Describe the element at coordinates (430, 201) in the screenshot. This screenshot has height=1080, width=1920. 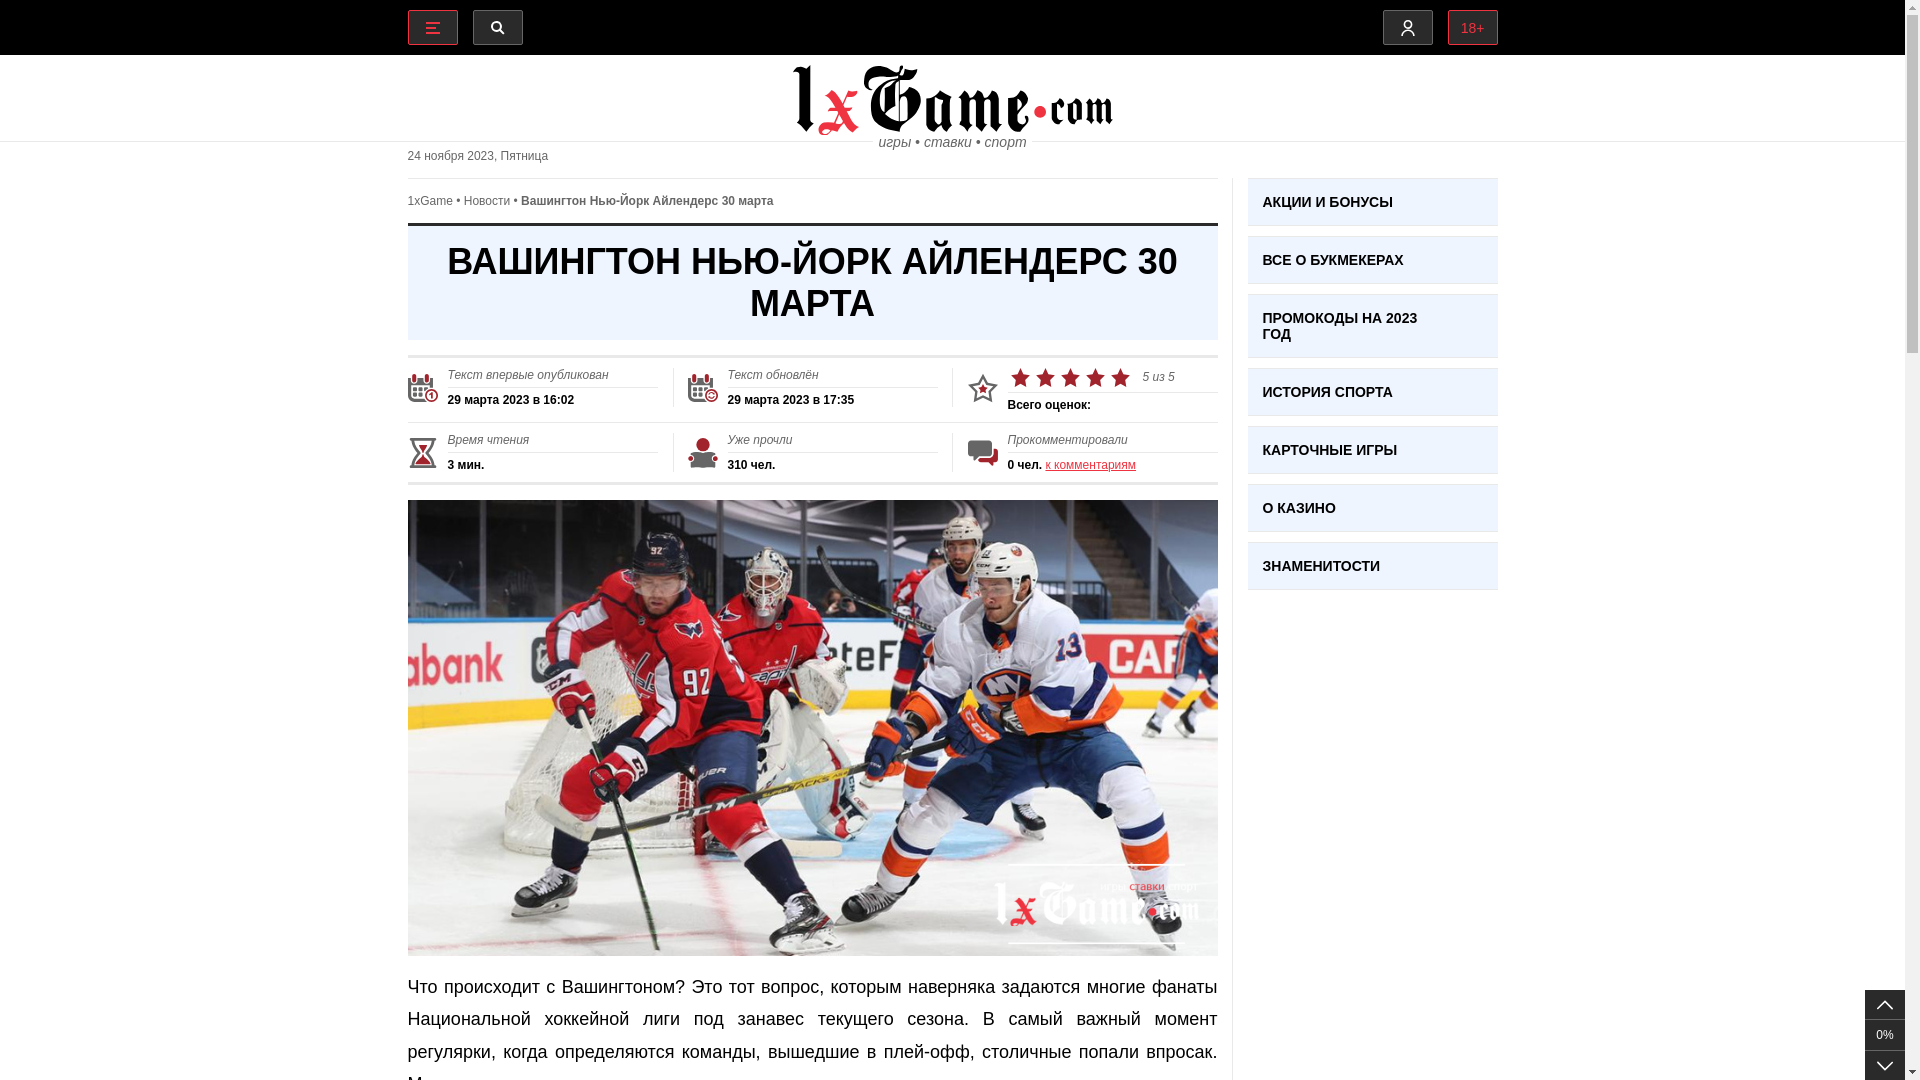
I see `1xGame` at that location.